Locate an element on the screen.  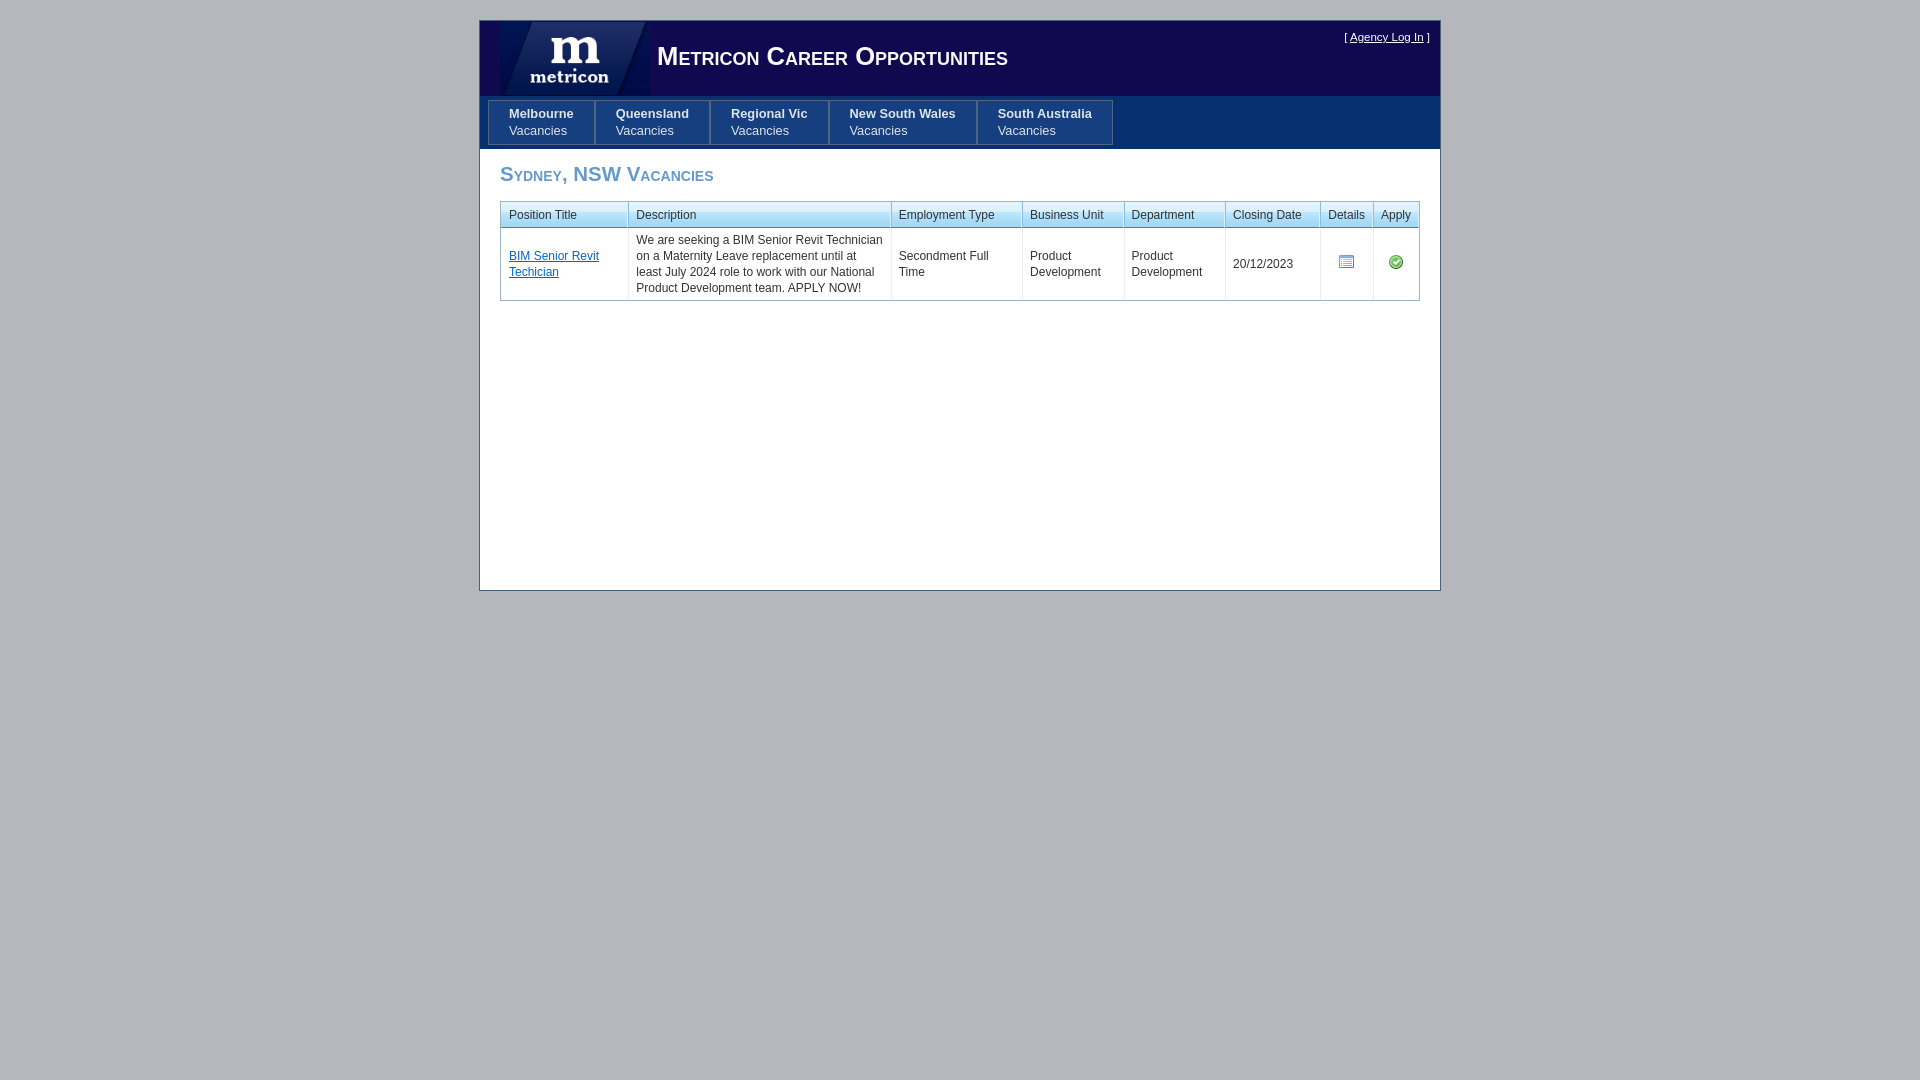
Queensland
Vacancies is located at coordinates (652, 122).